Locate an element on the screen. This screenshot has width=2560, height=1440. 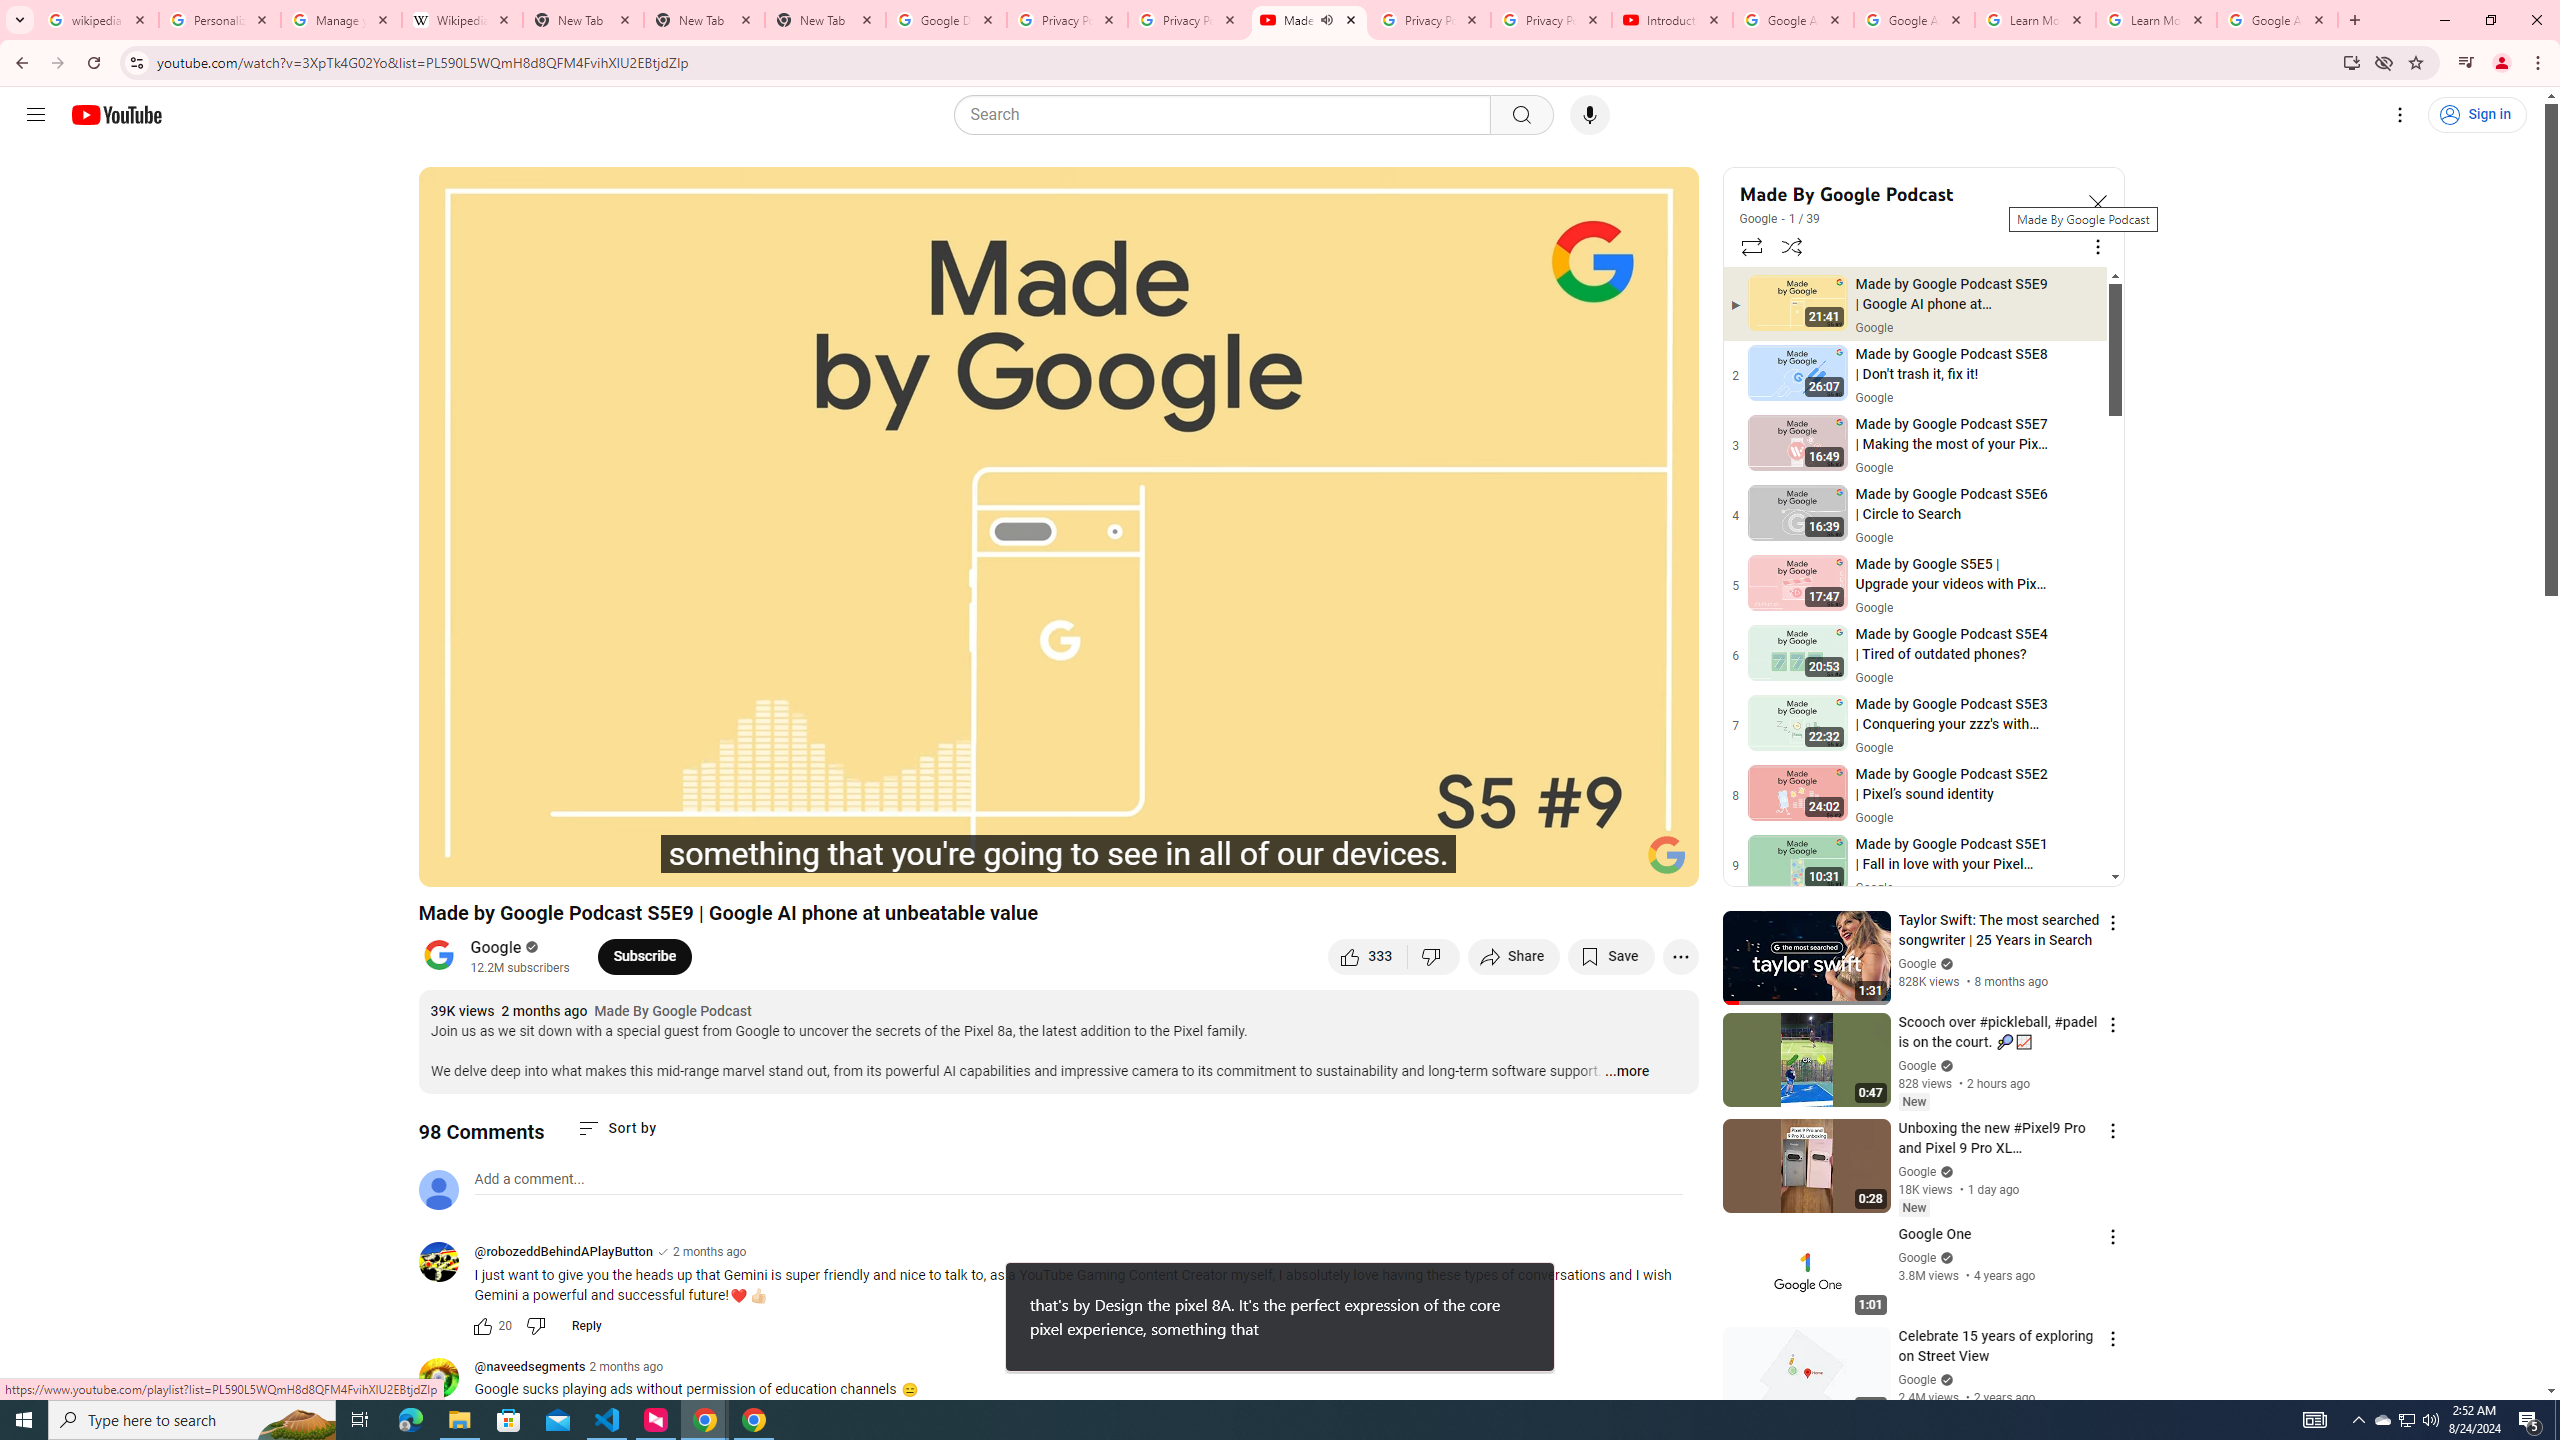
Seek slider is located at coordinates (1058, 837).